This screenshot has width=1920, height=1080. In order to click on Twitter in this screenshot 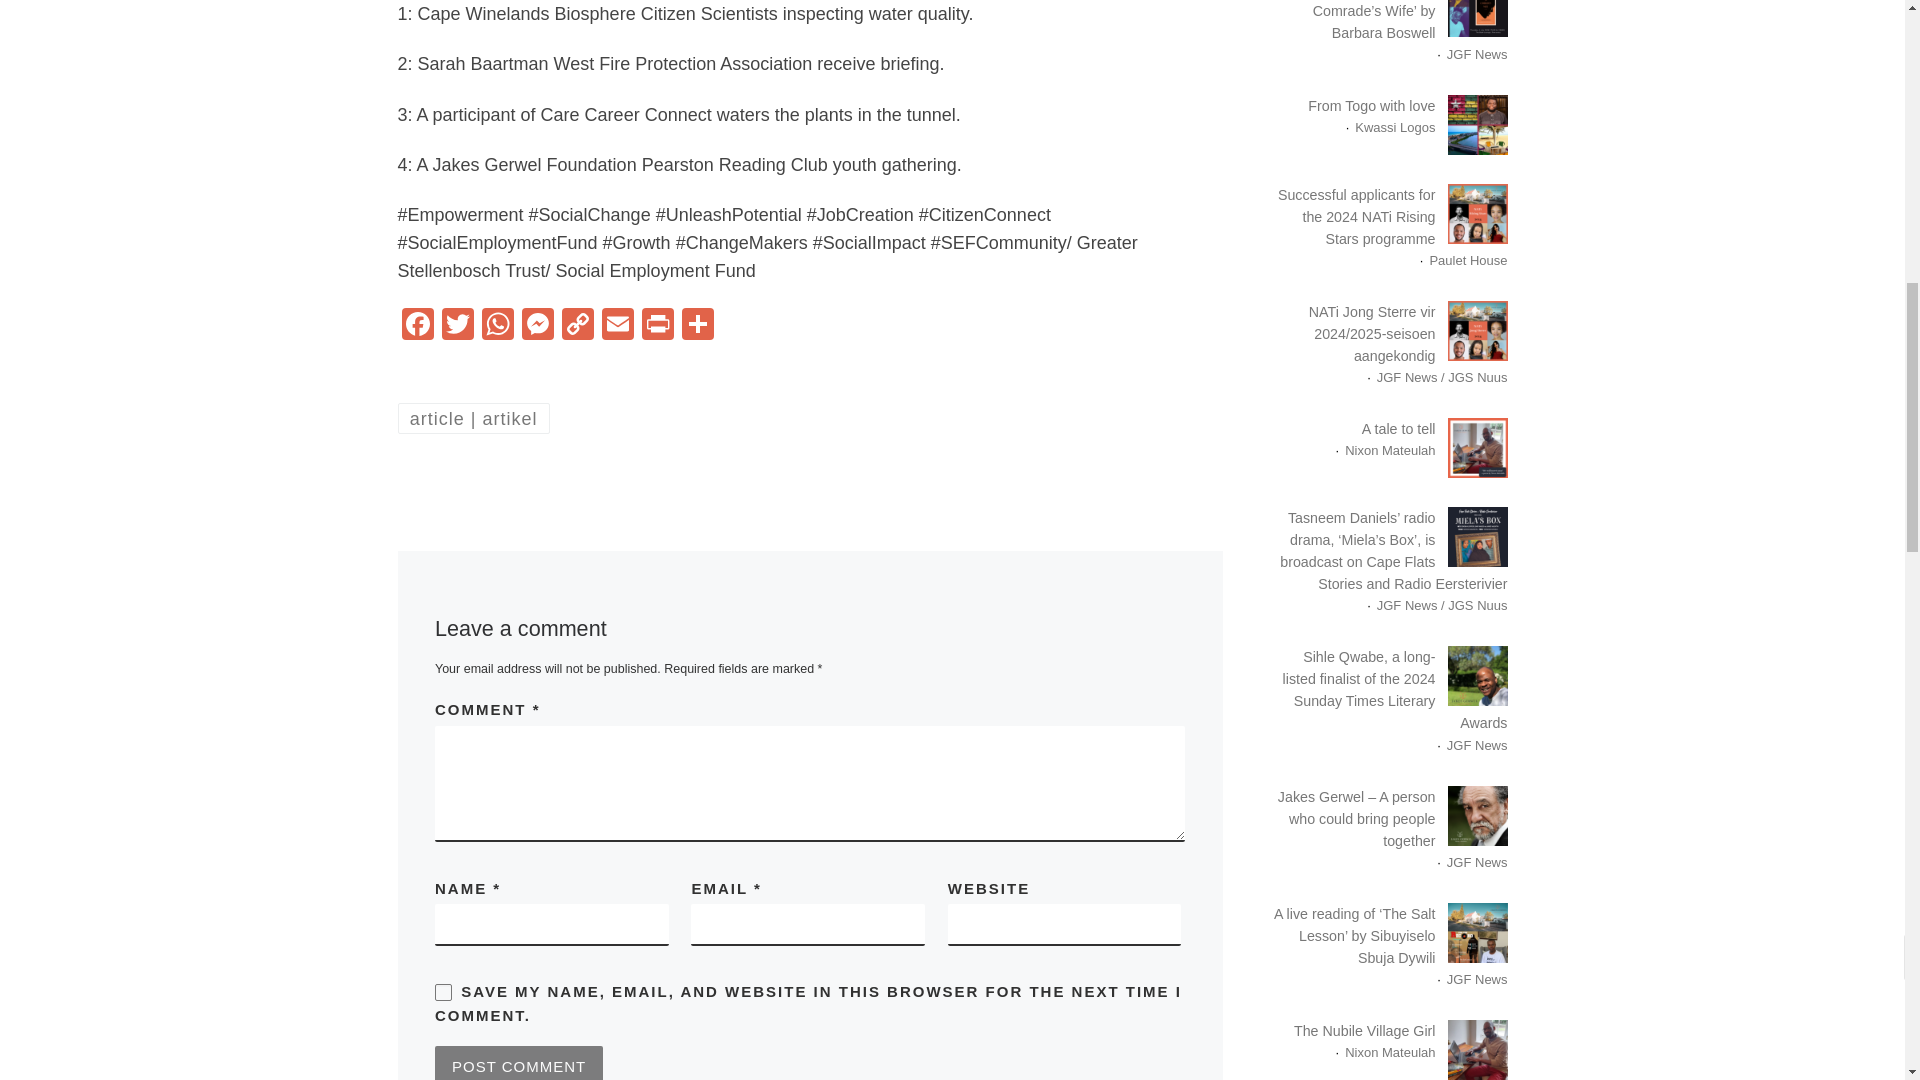, I will do `click(458, 326)`.